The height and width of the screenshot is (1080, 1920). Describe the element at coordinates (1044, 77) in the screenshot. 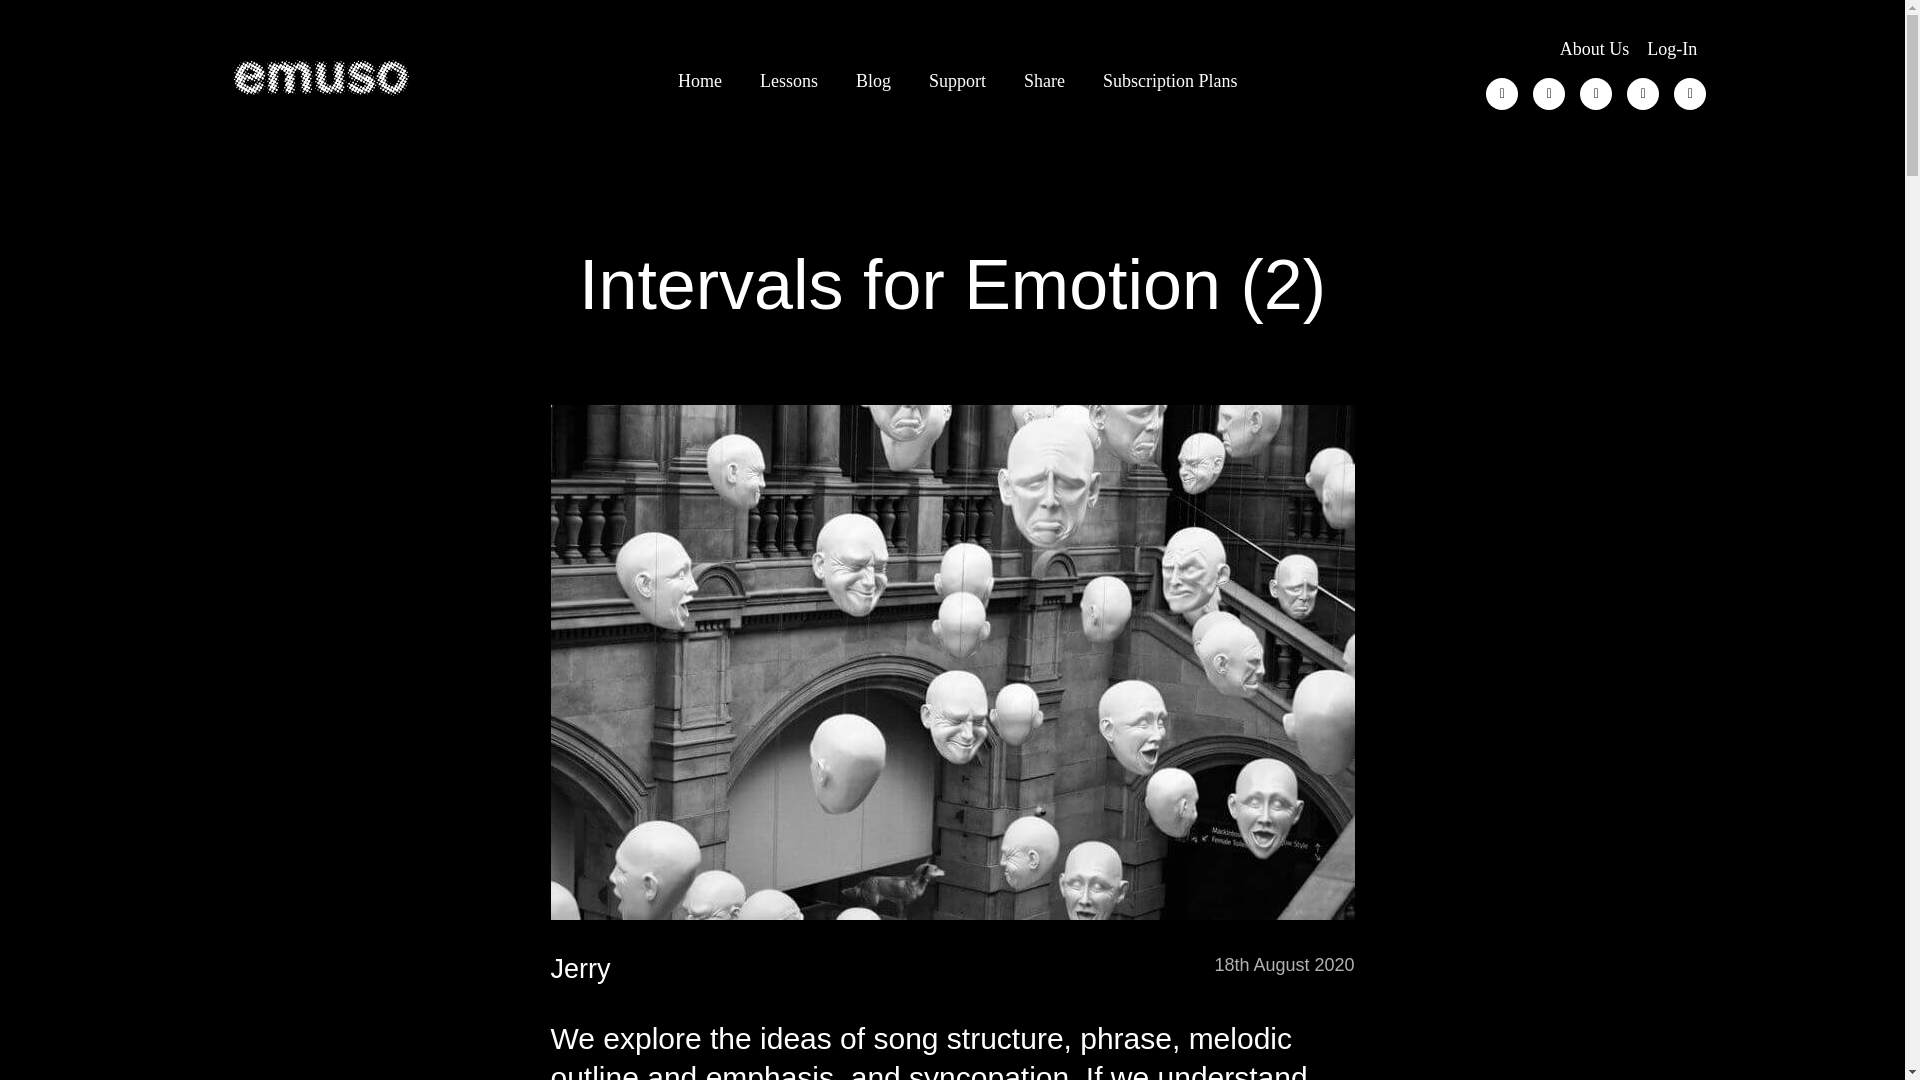

I see `Share` at that location.